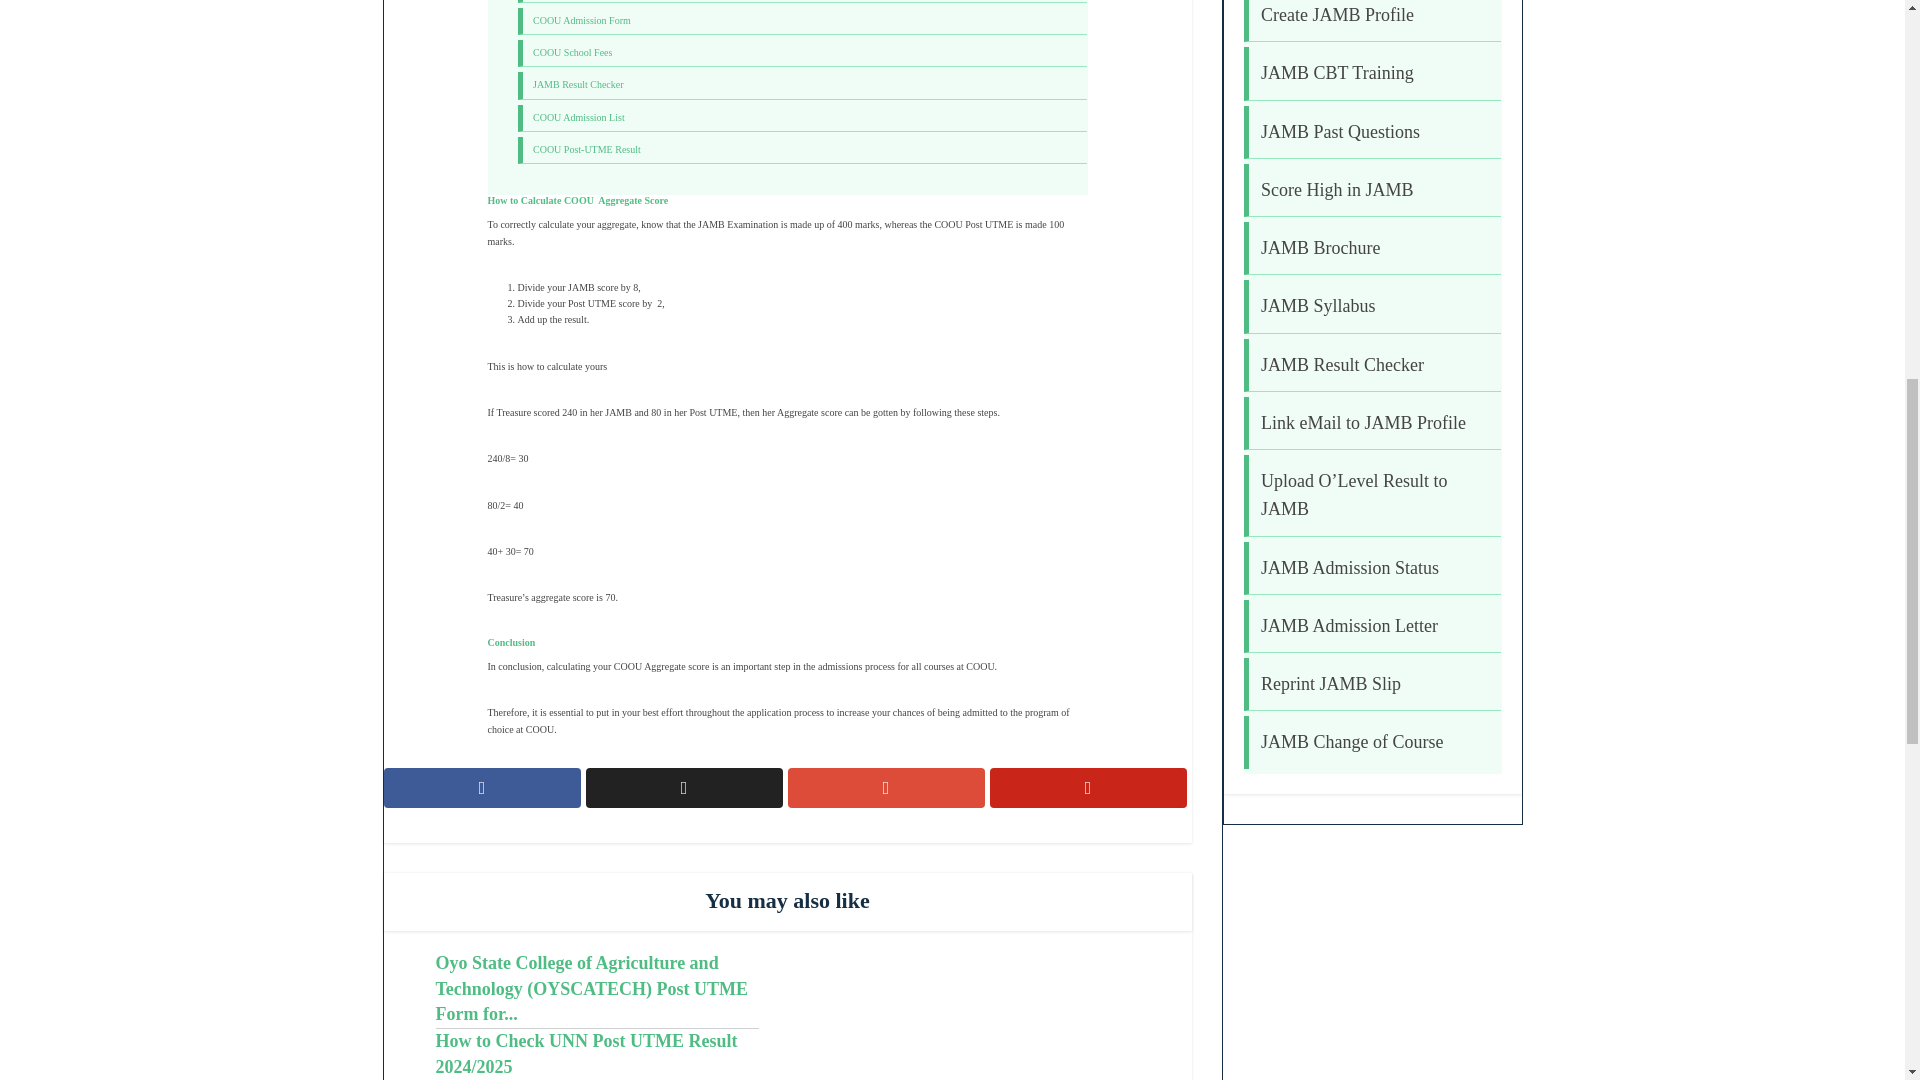  What do you see at coordinates (582, 20) in the screenshot?
I see `COOU Admission Form` at bounding box center [582, 20].